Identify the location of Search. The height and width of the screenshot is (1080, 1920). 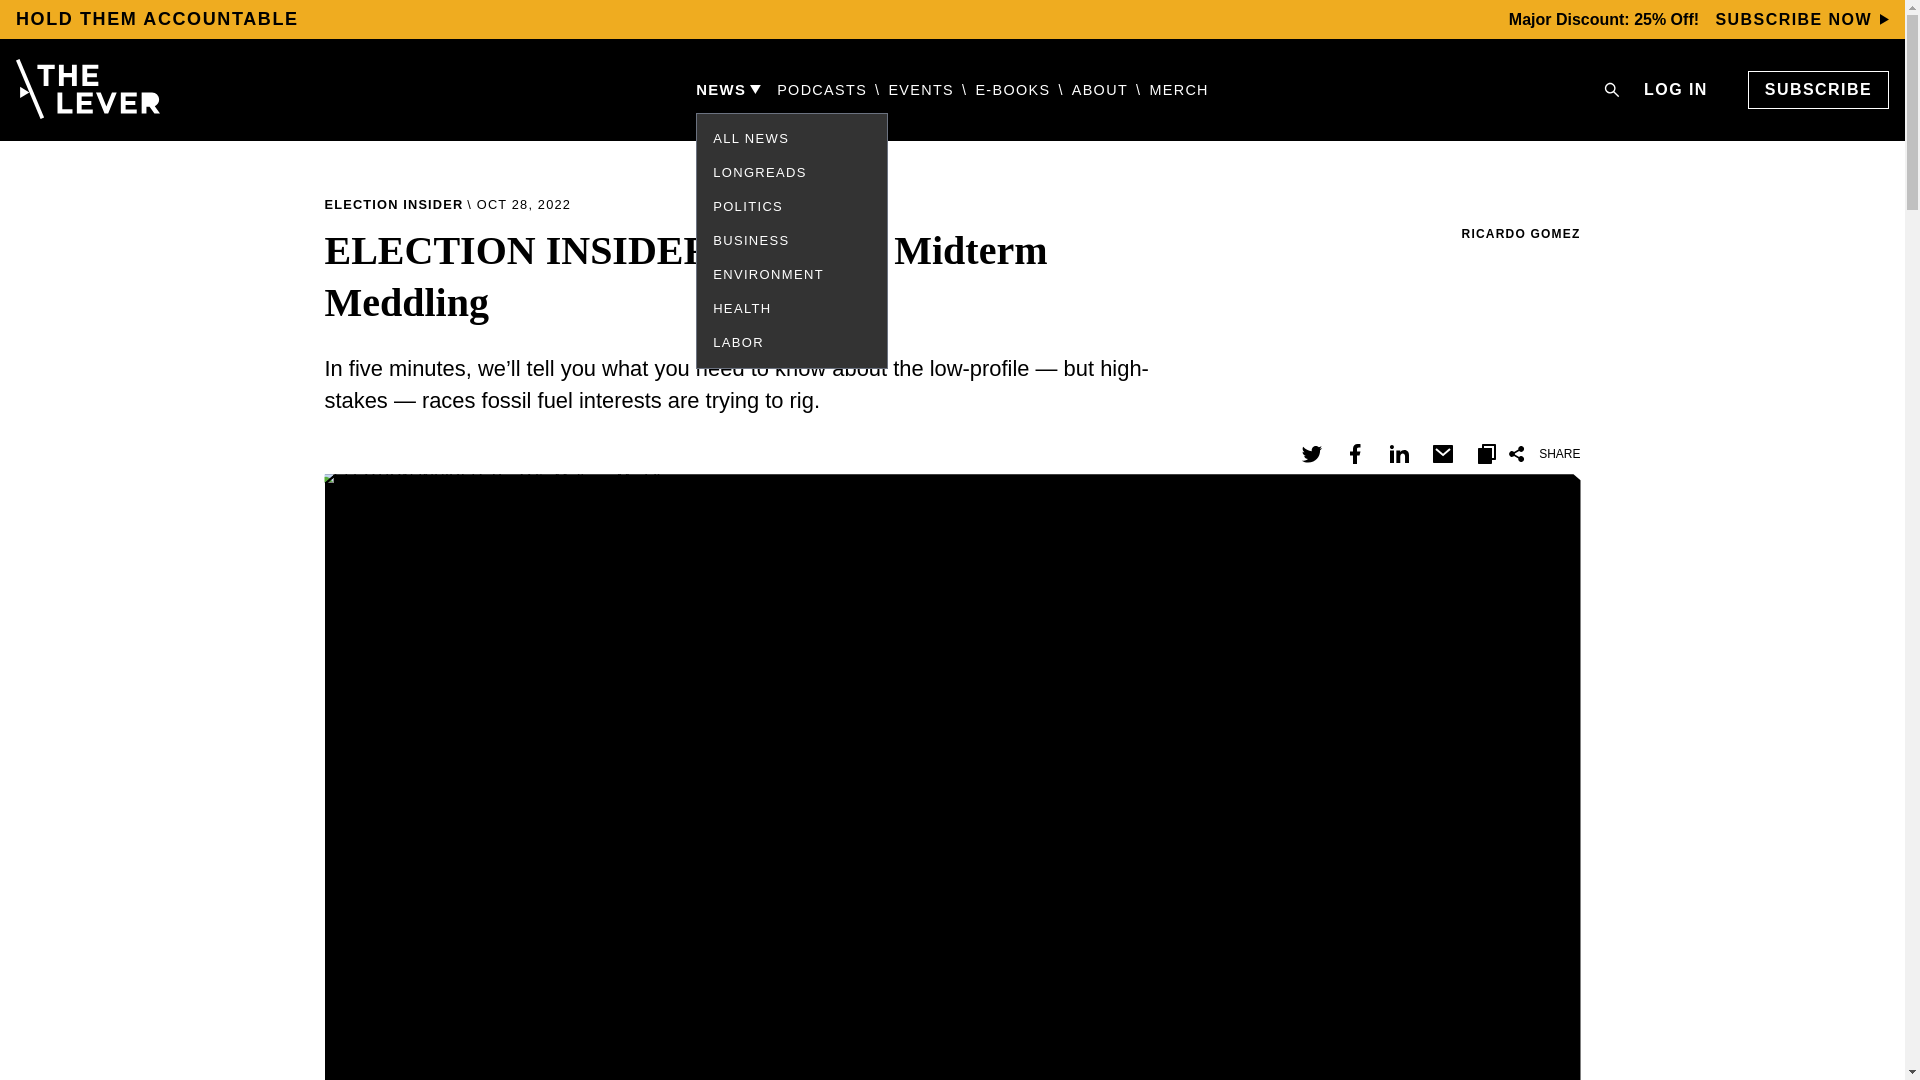
(1612, 90).